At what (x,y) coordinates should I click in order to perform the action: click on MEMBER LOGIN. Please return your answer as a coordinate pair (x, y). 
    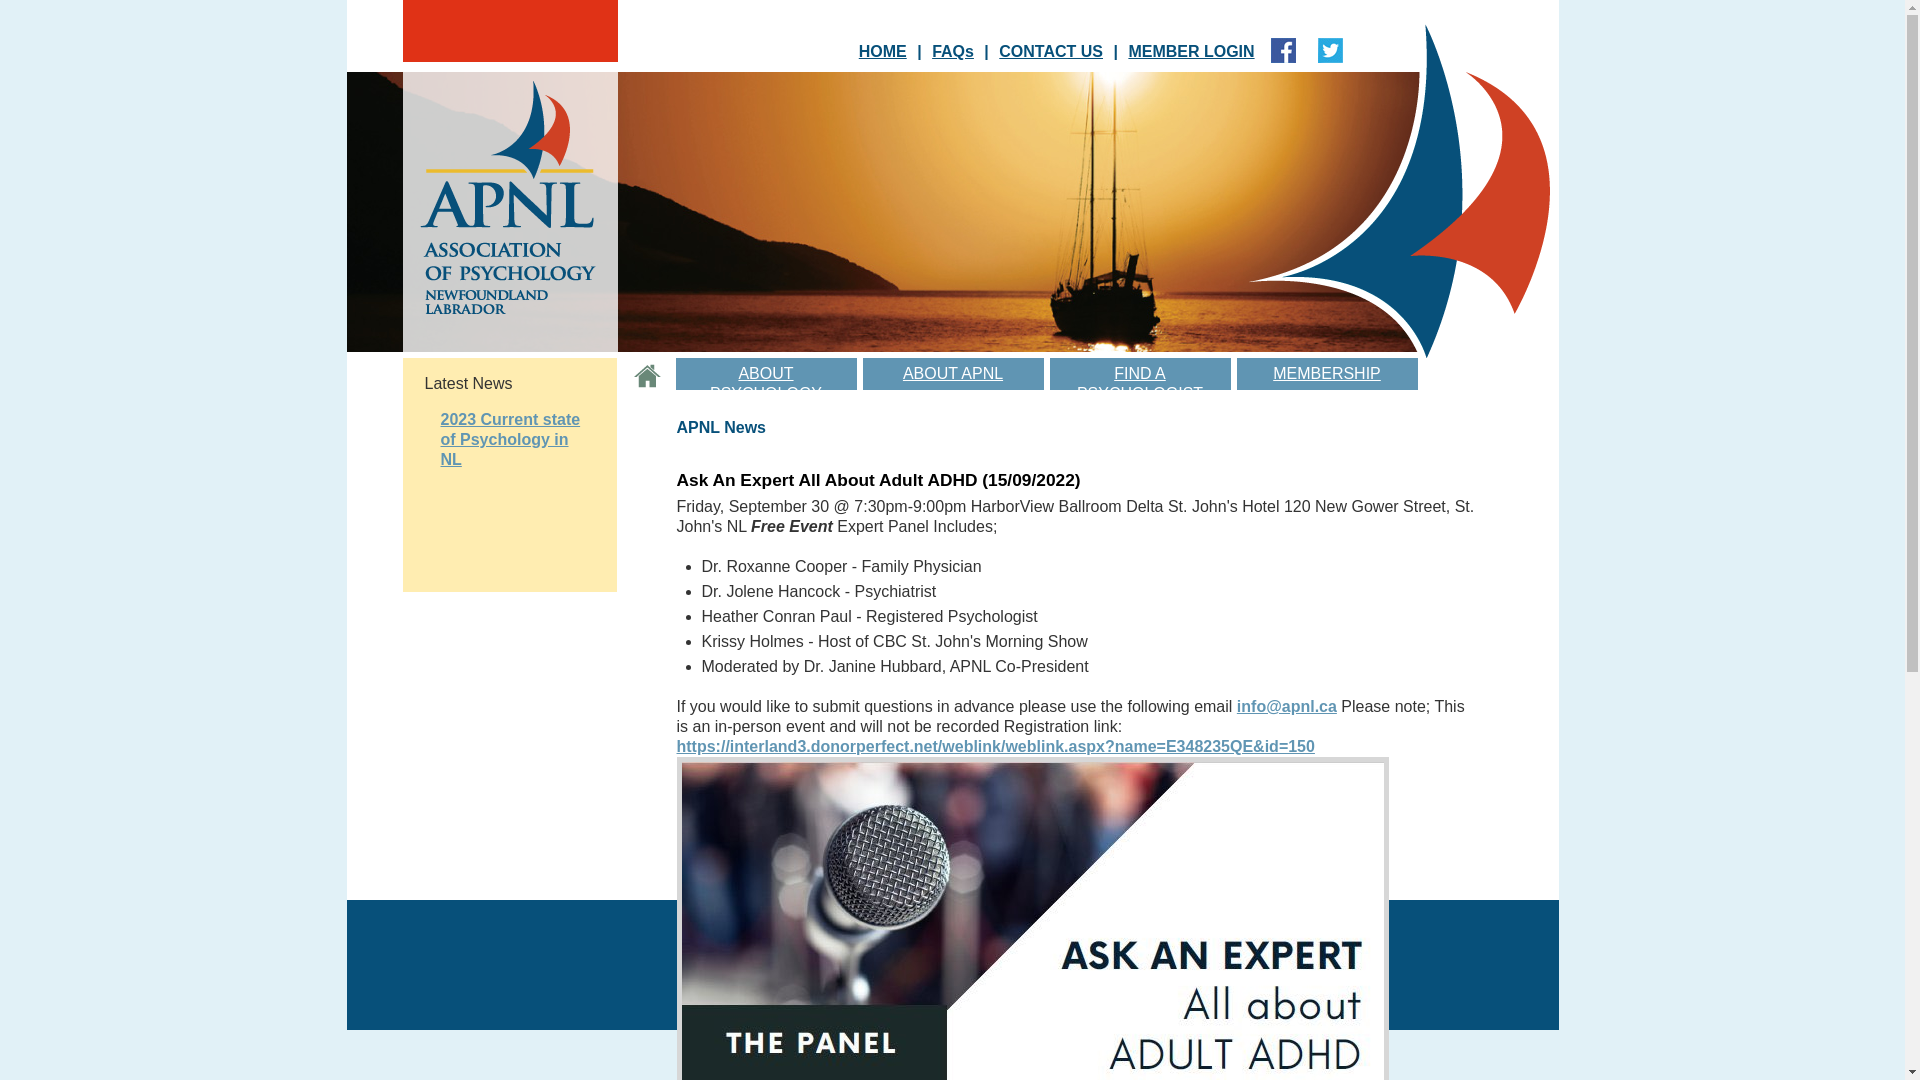
    Looking at the image, I should click on (1191, 52).